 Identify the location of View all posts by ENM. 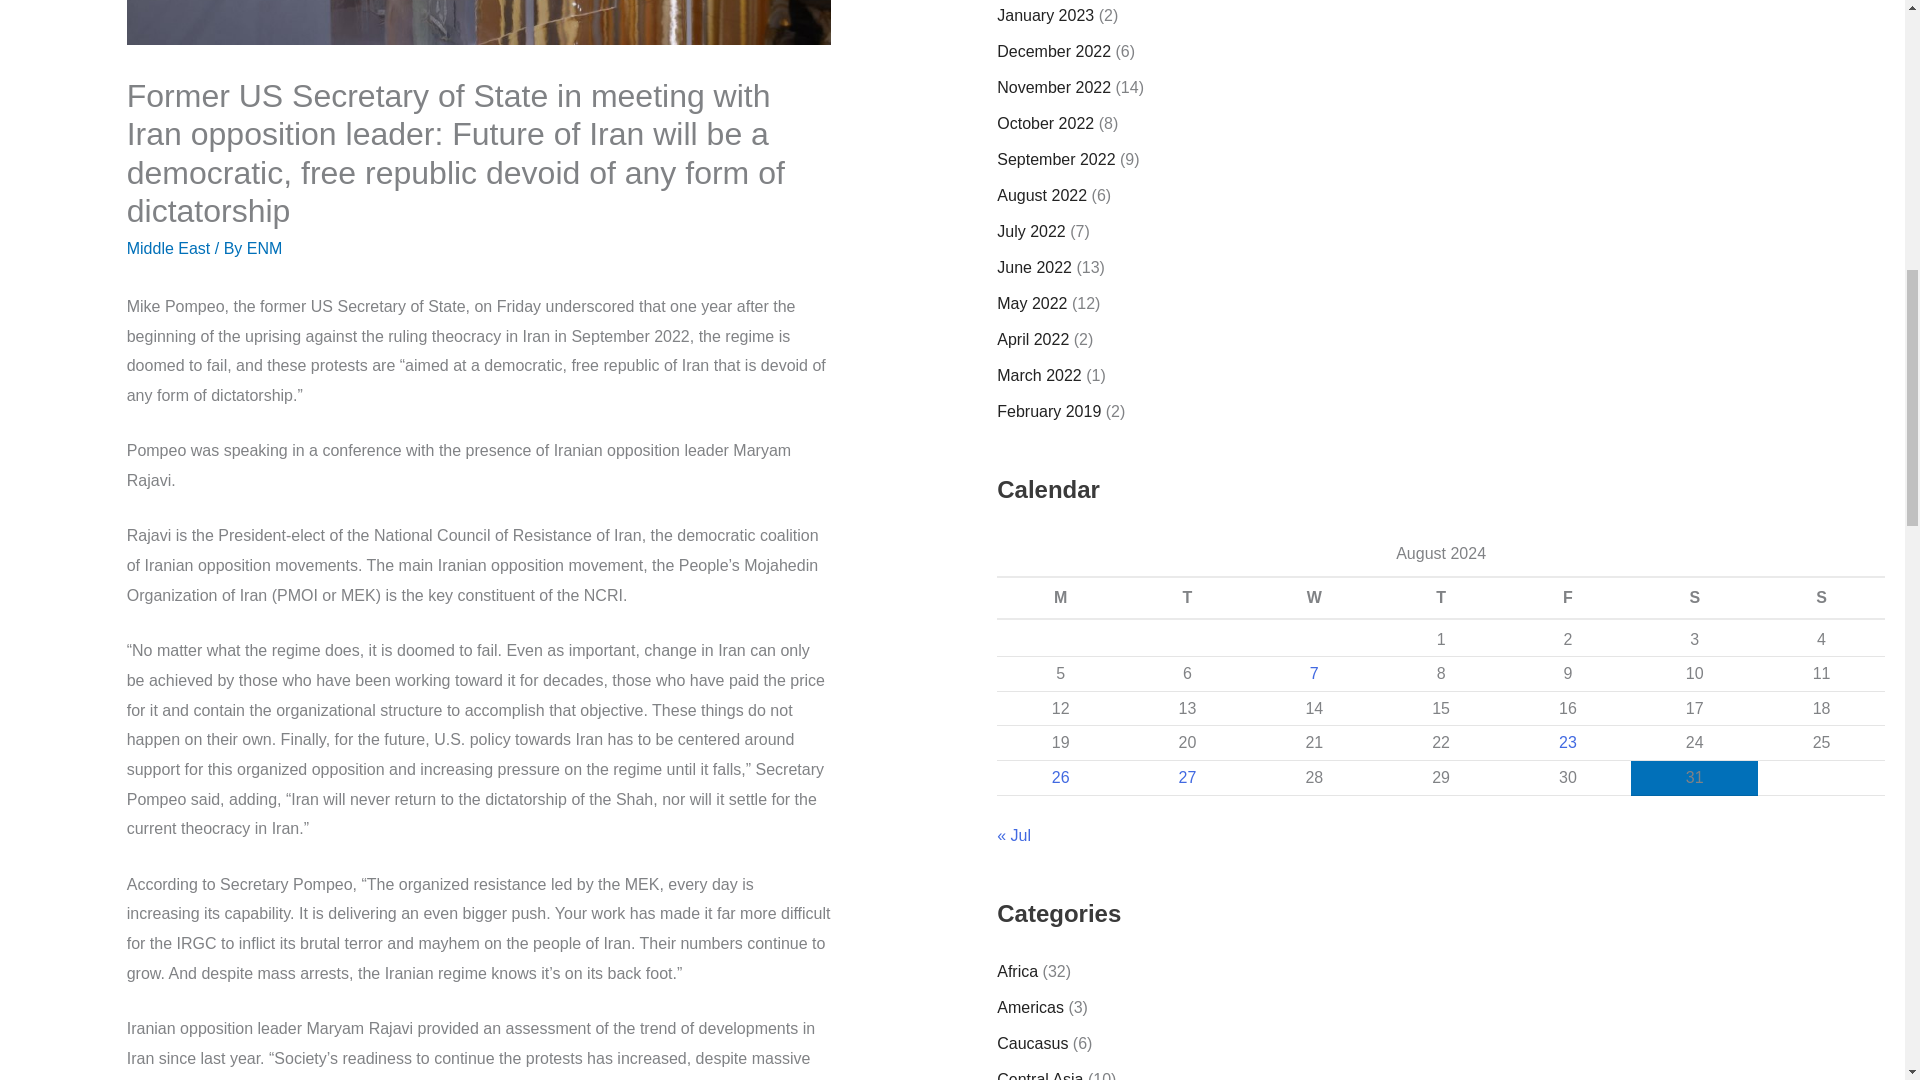
(264, 248).